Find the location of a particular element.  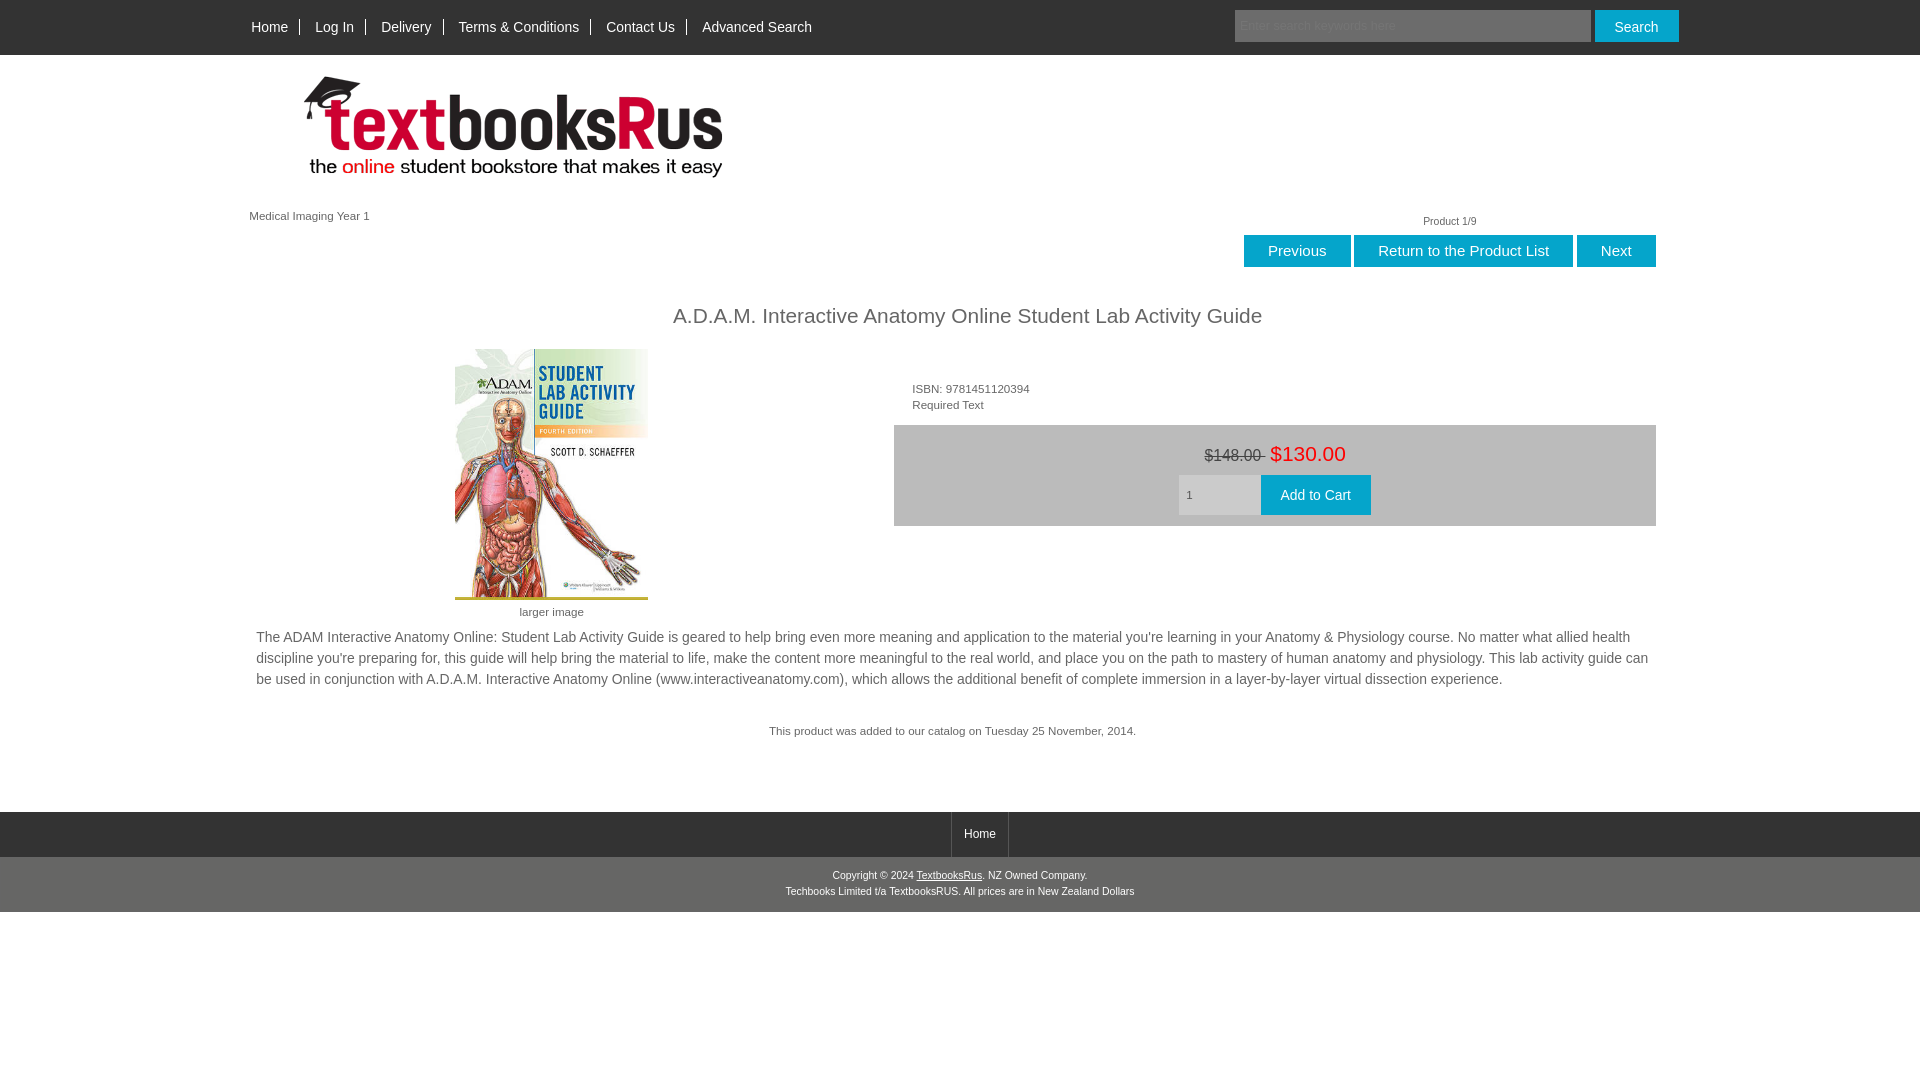

Add to Cart is located at coordinates (1316, 495).